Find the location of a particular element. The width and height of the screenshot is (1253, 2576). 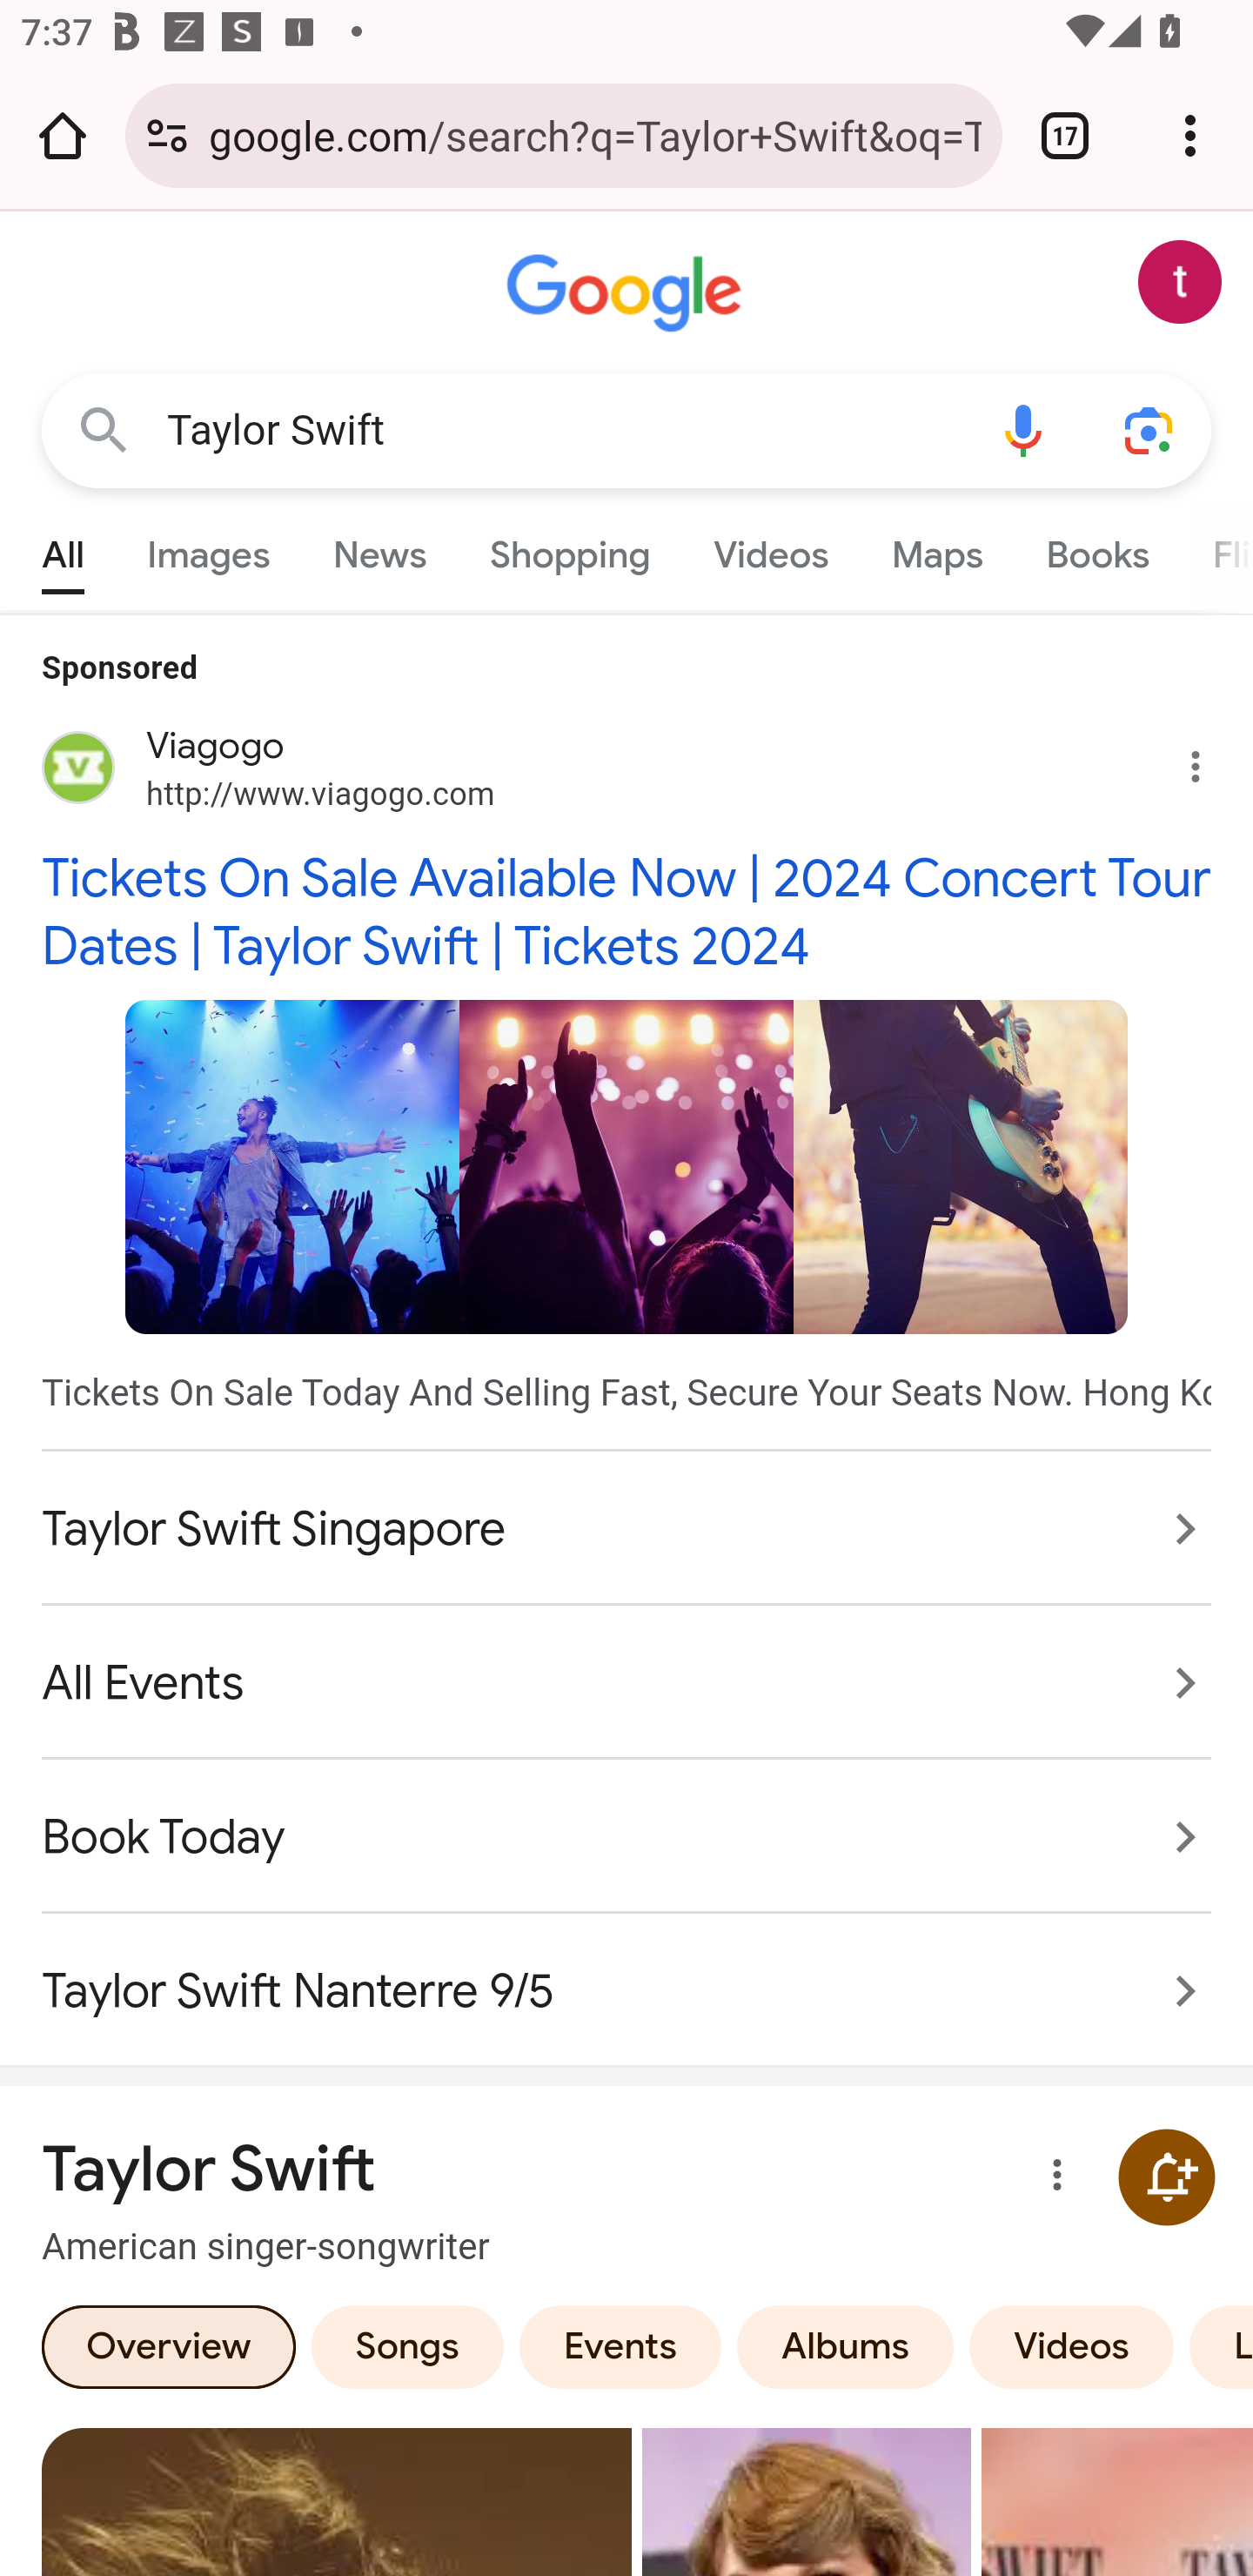

Videos is located at coordinates (771, 548).